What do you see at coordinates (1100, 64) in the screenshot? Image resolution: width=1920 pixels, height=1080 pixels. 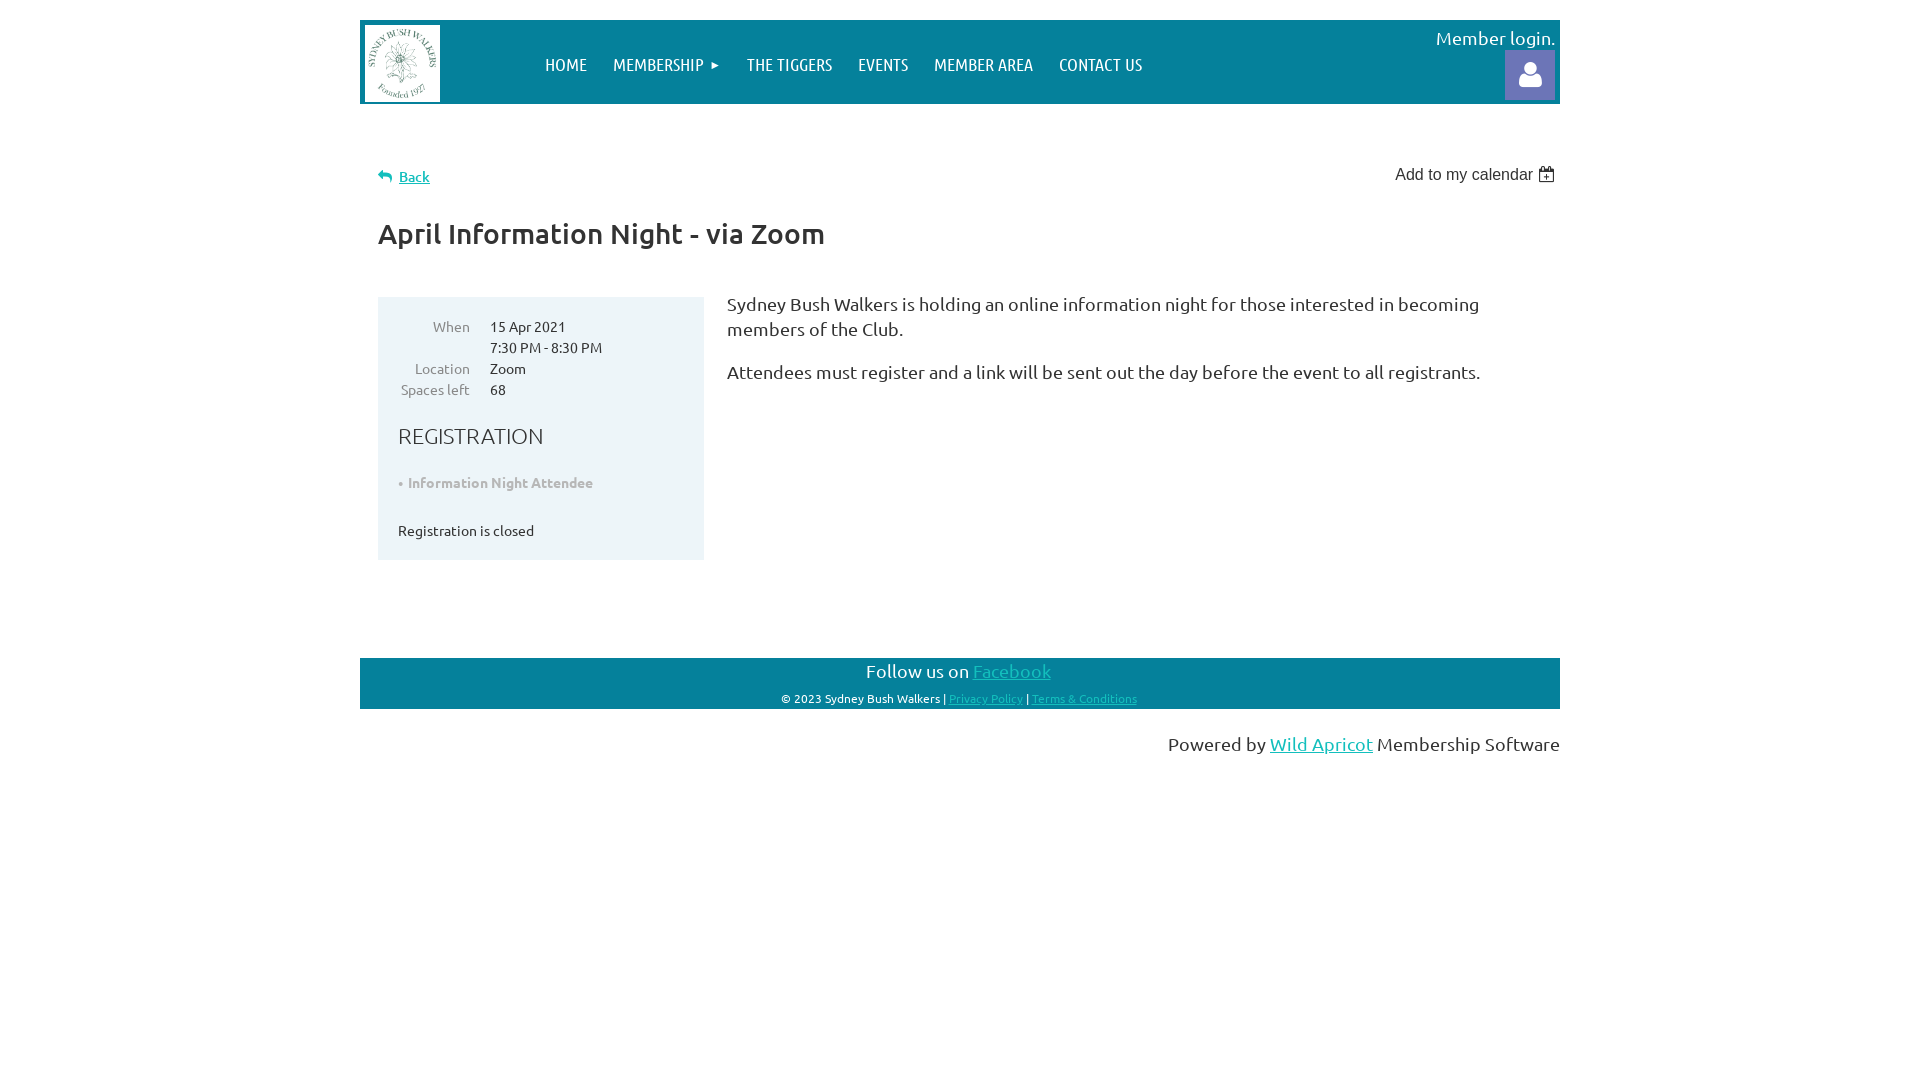 I see `CONTACT US` at bounding box center [1100, 64].